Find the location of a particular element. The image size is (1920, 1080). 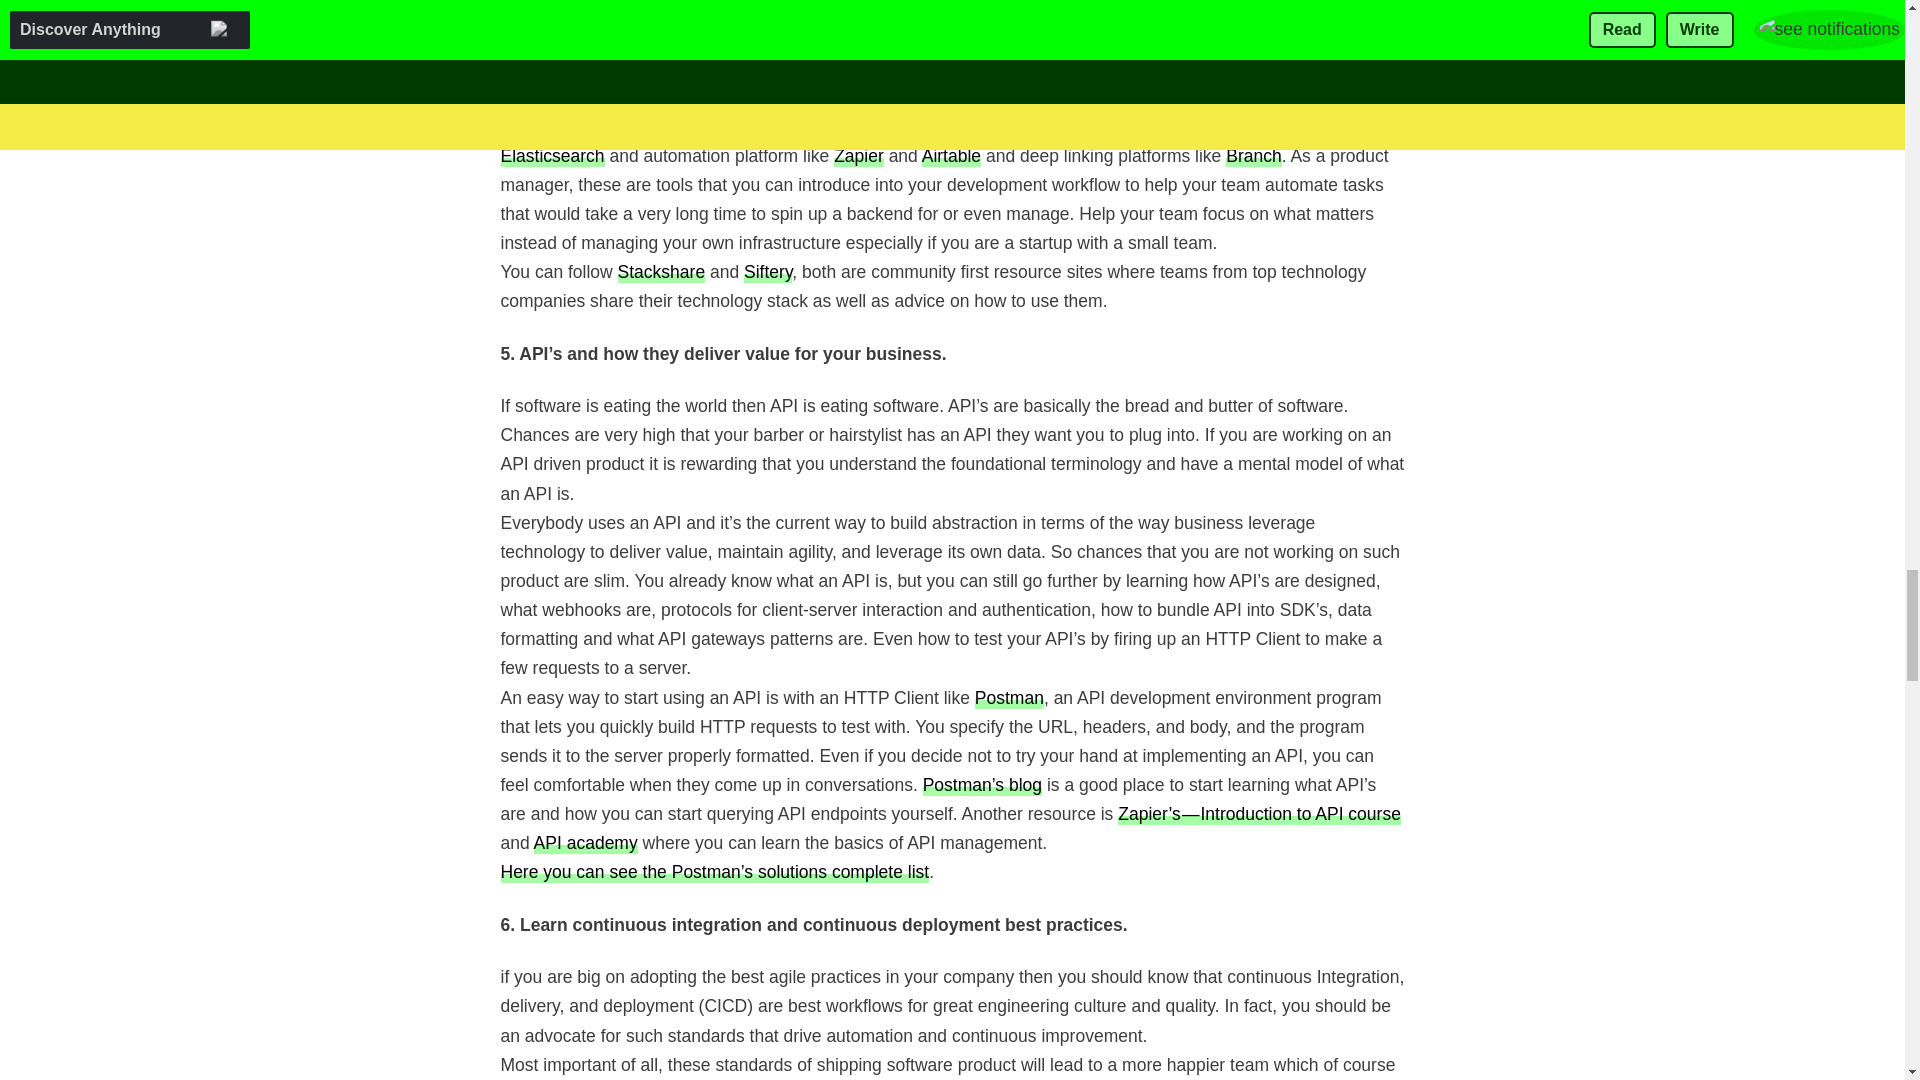

Firebase is located at coordinates (726, 67).